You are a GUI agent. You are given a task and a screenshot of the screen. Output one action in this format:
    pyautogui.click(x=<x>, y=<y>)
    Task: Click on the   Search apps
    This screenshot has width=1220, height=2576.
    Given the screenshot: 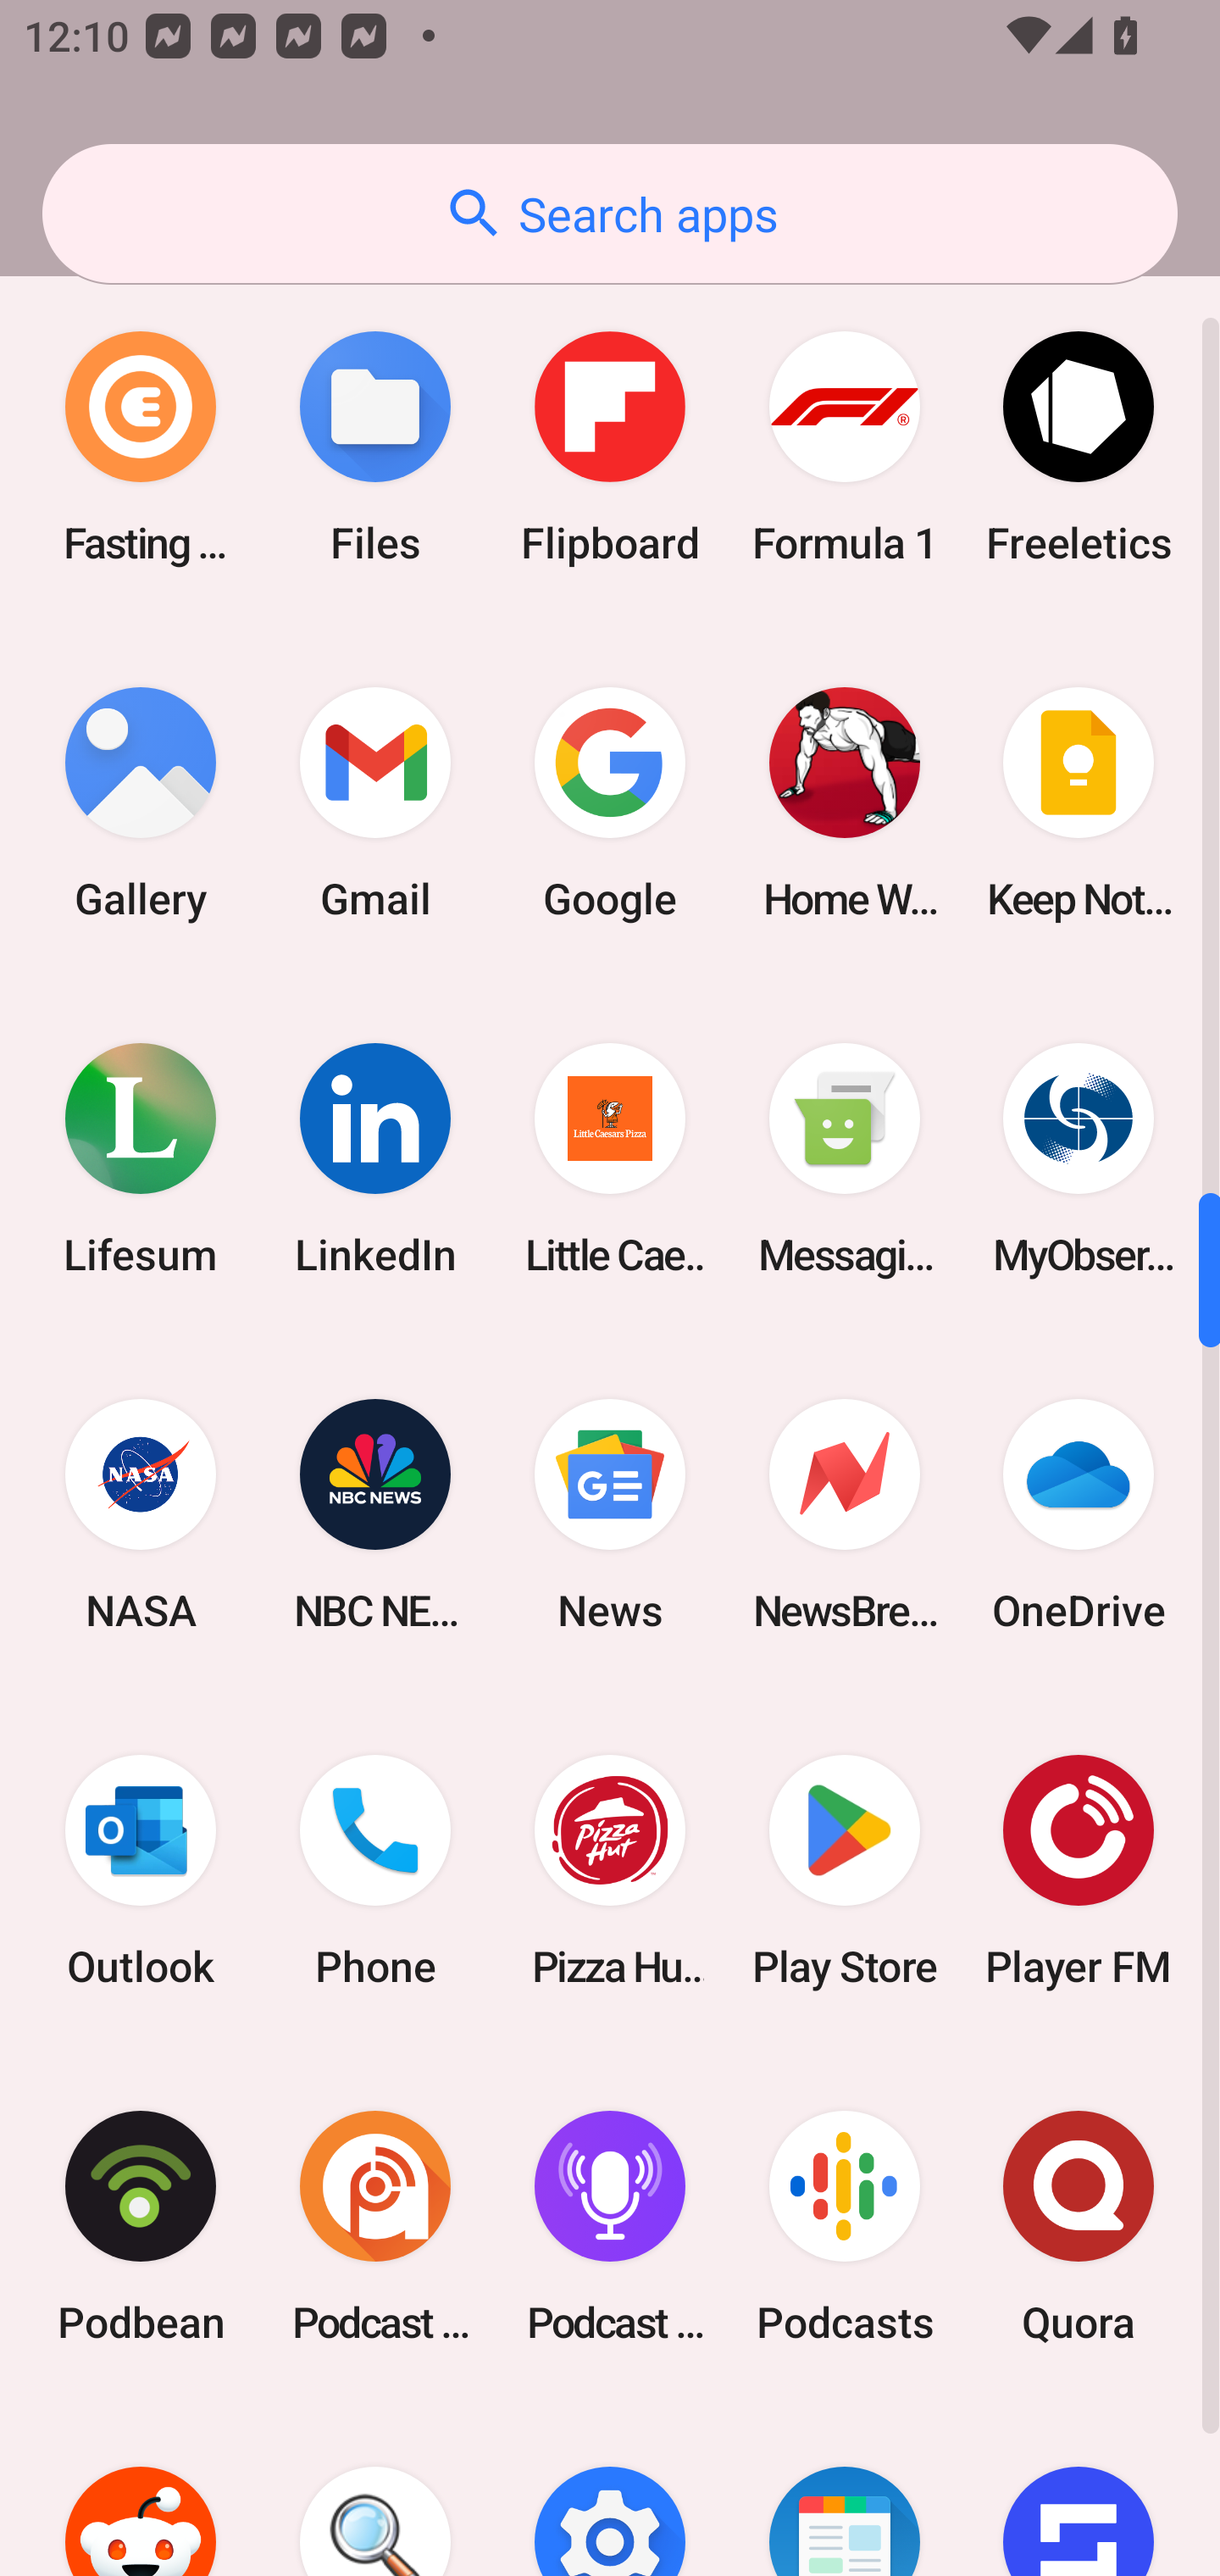 What is the action you would take?
    pyautogui.click(x=610, y=214)
    